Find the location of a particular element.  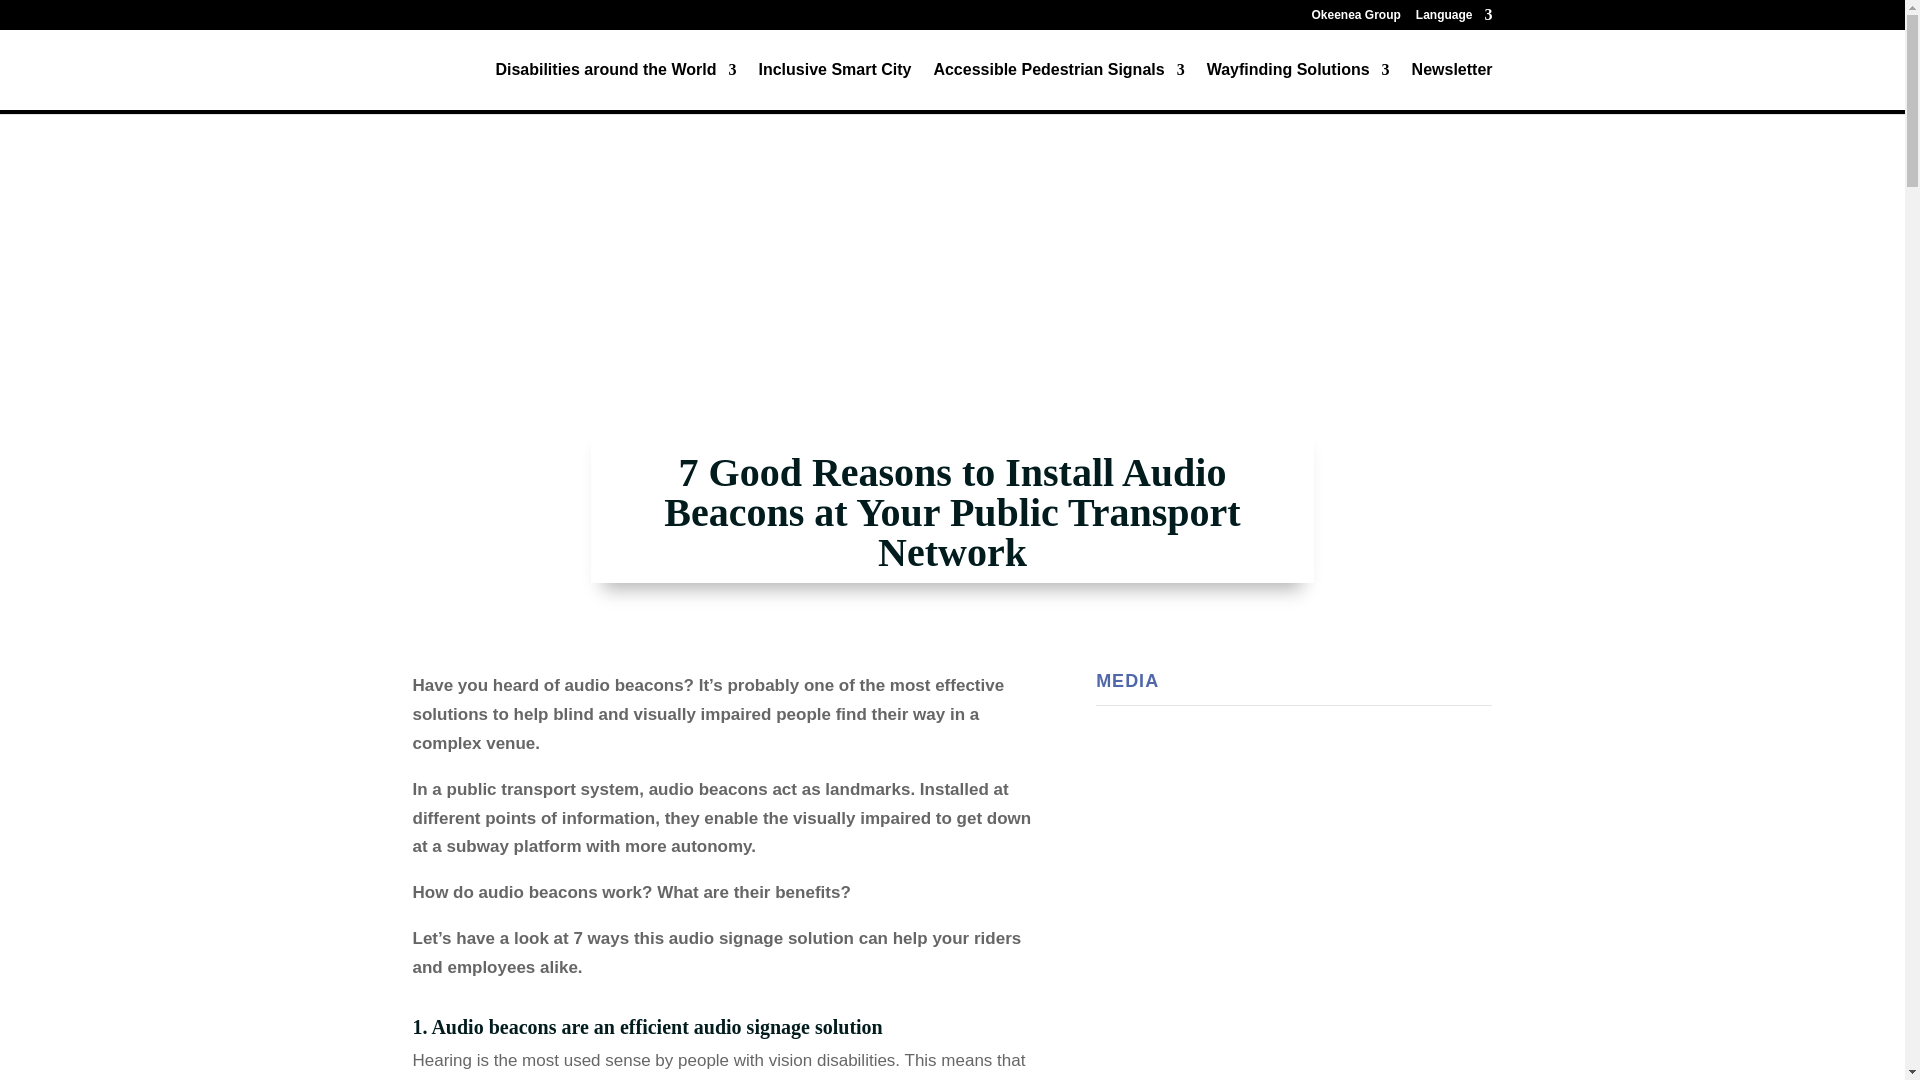

Language is located at coordinates (1454, 19).